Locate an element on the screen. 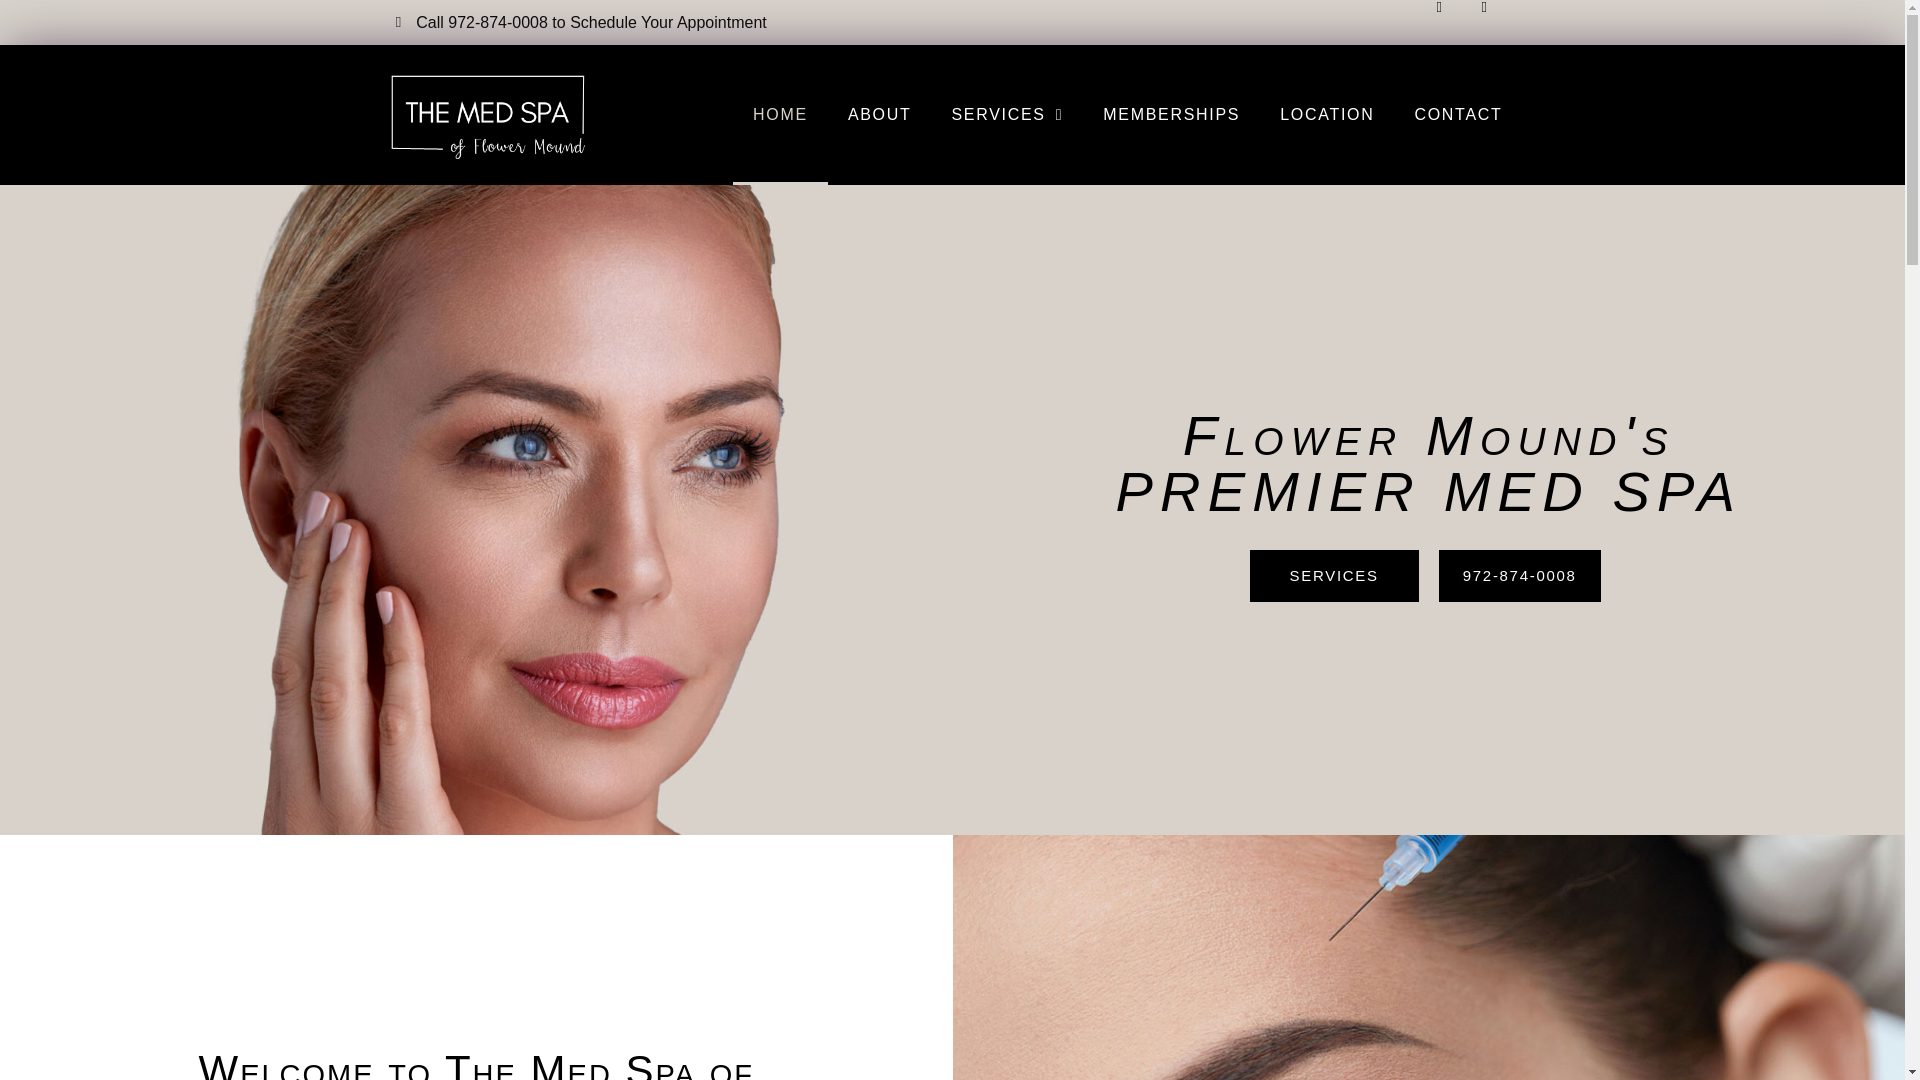  LOCATION is located at coordinates (1326, 114).